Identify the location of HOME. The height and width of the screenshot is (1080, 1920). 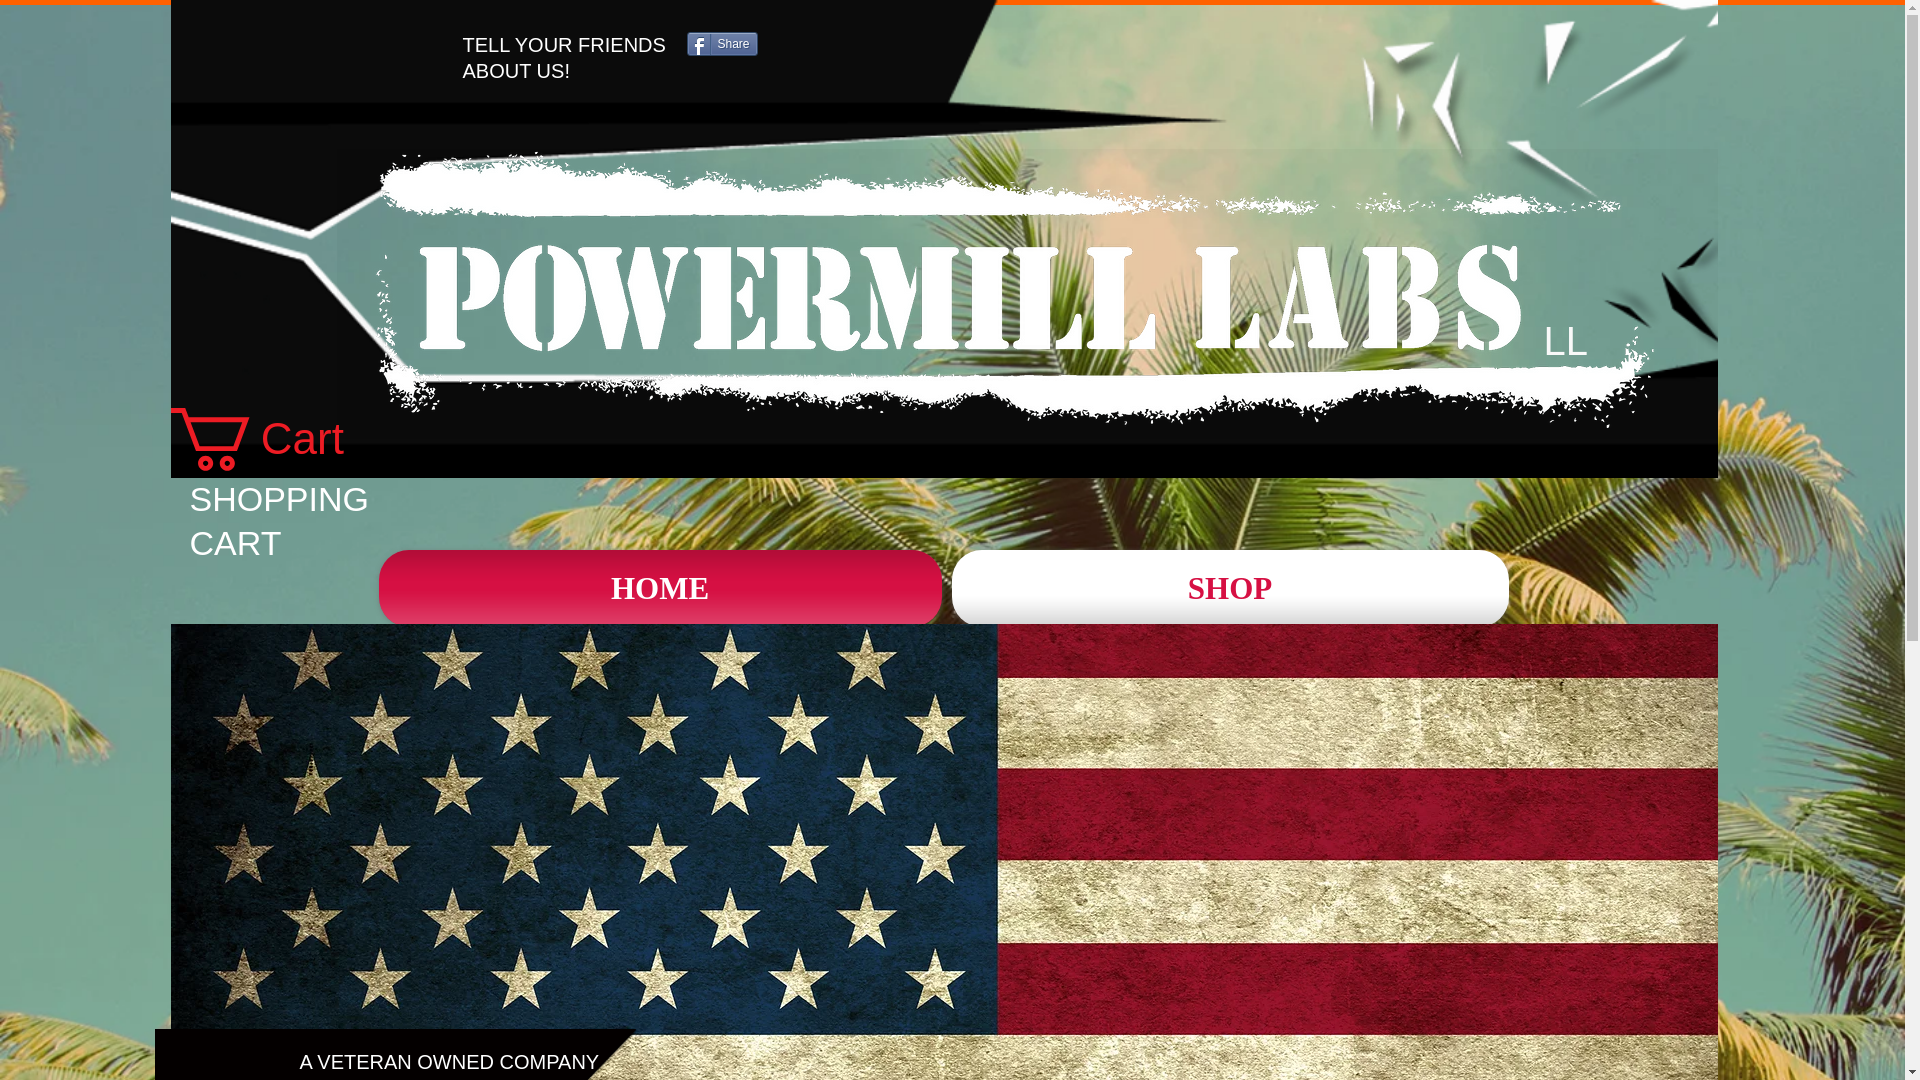
(662, 588).